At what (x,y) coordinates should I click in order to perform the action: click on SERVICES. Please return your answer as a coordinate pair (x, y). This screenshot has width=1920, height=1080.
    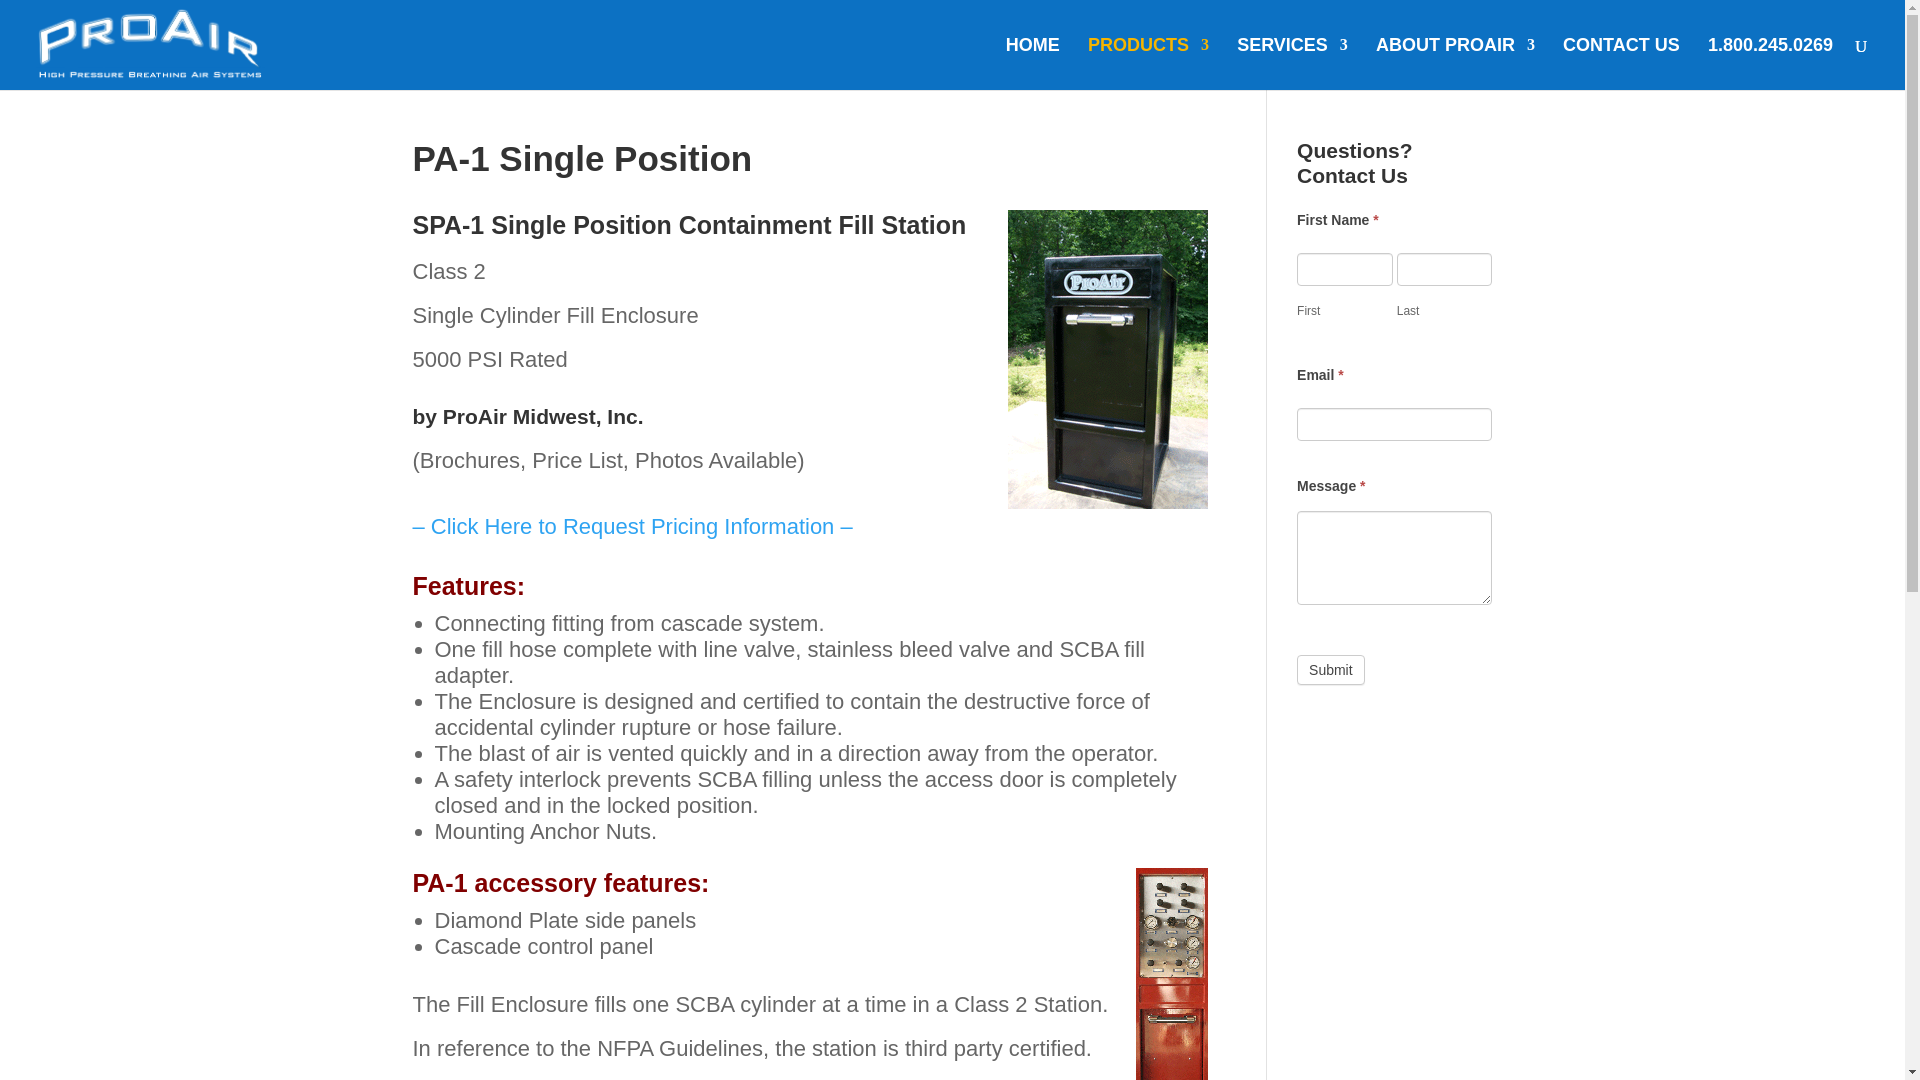
    Looking at the image, I should click on (1292, 63).